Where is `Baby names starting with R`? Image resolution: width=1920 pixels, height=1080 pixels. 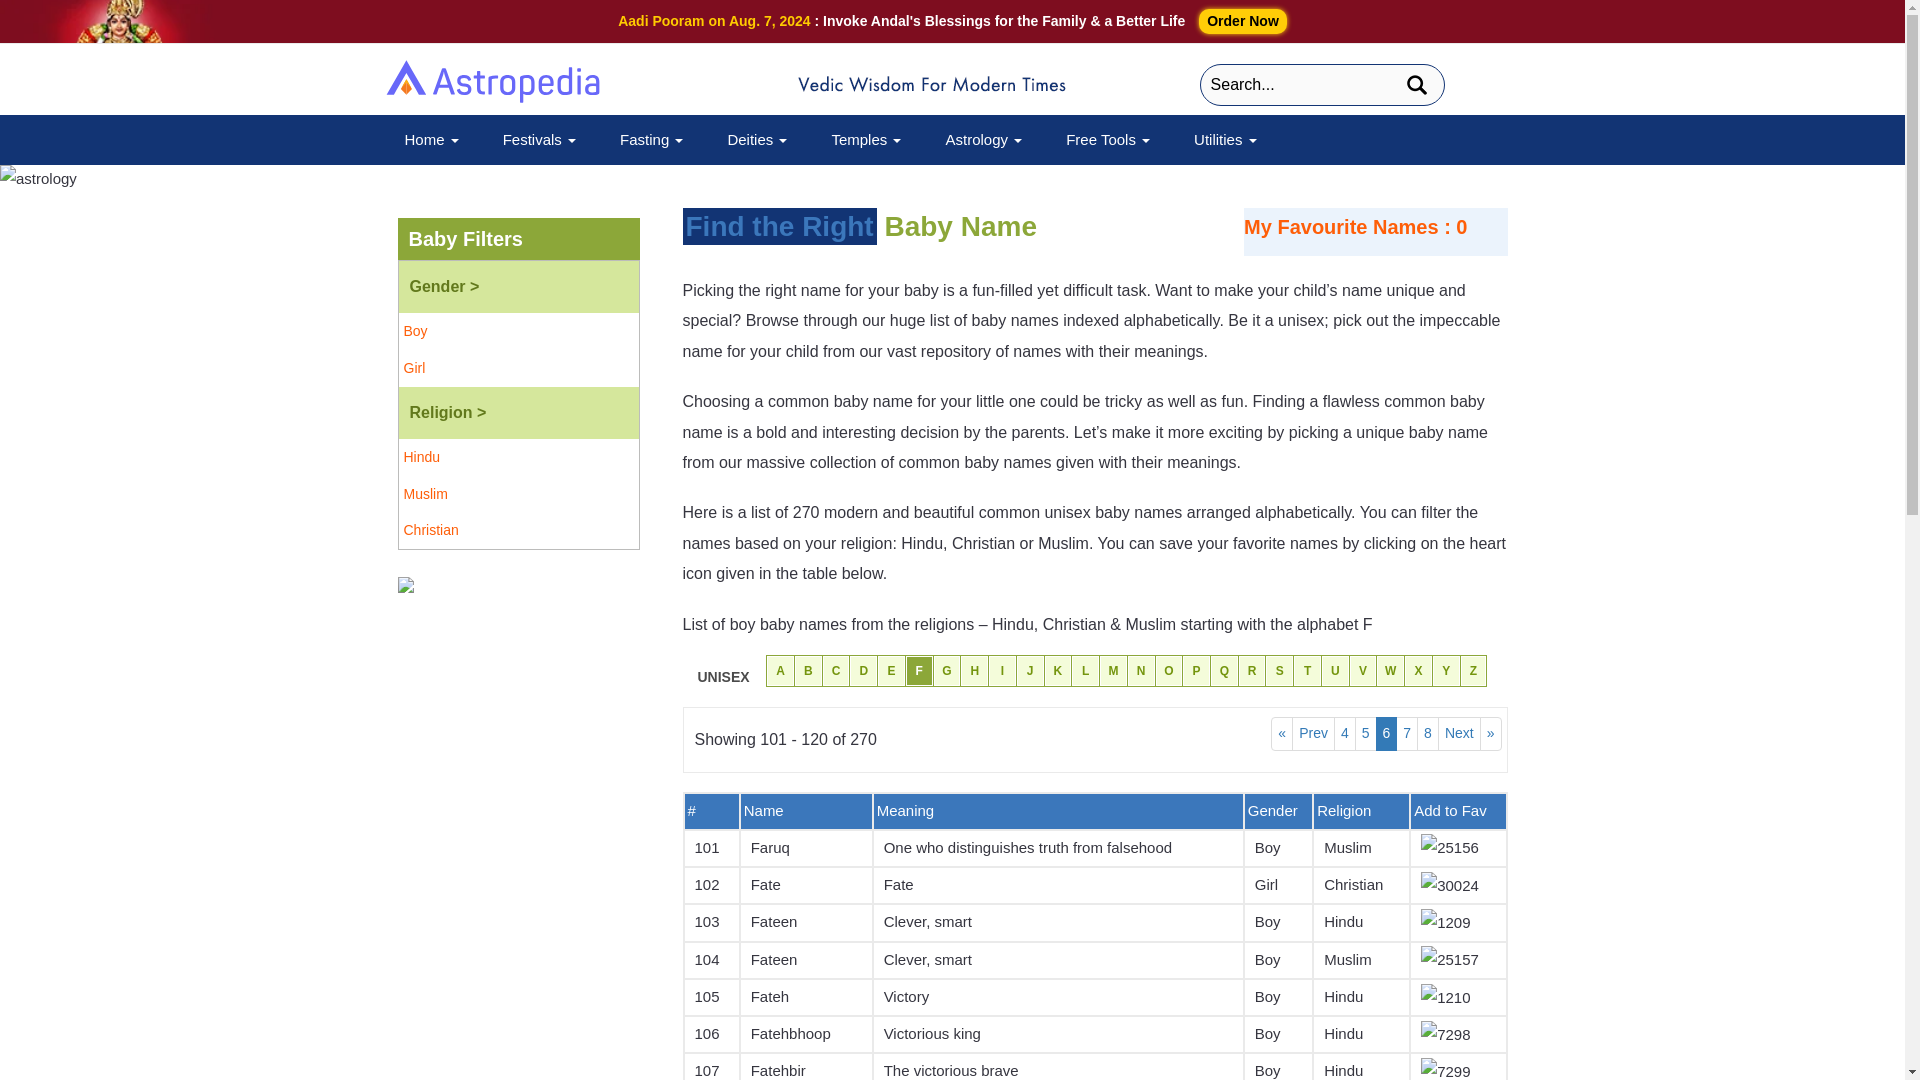
Baby names starting with R is located at coordinates (1252, 670).